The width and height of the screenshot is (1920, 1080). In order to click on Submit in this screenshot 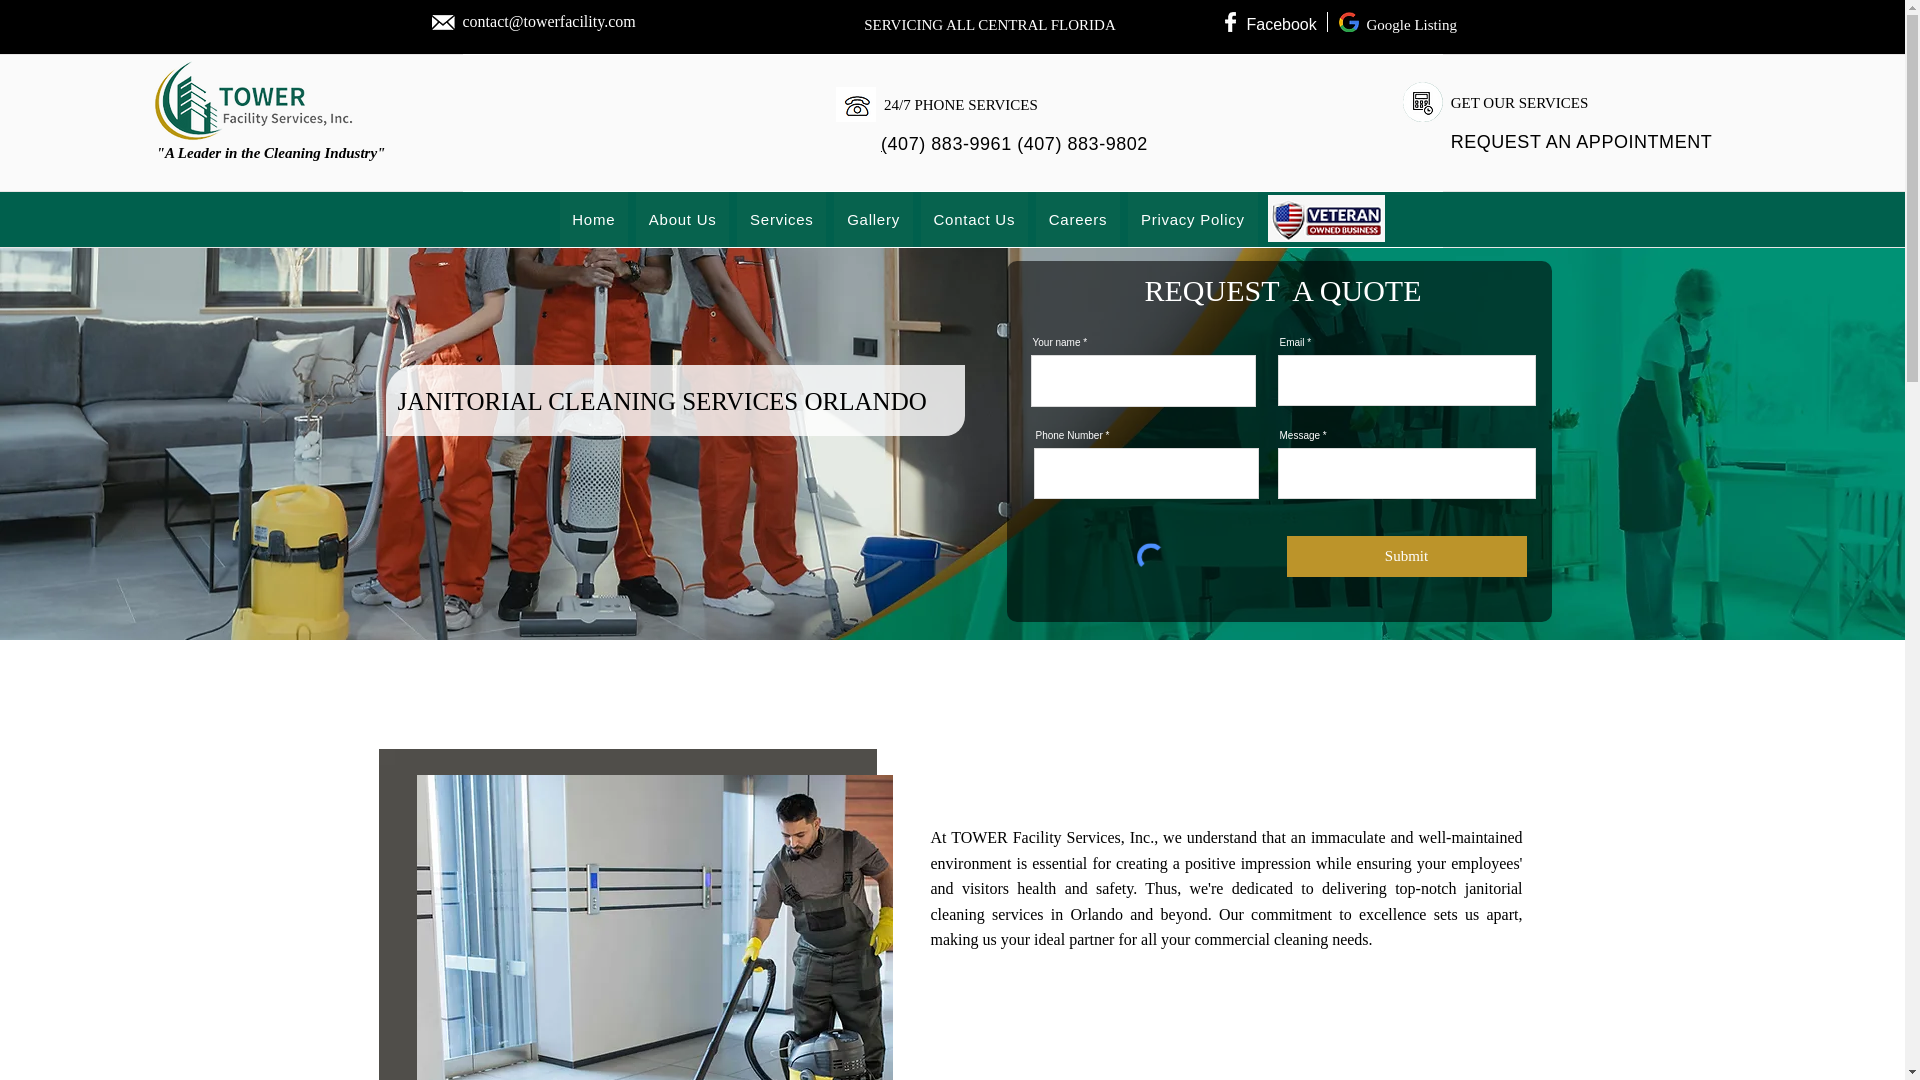, I will do `click(1406, 556)`.